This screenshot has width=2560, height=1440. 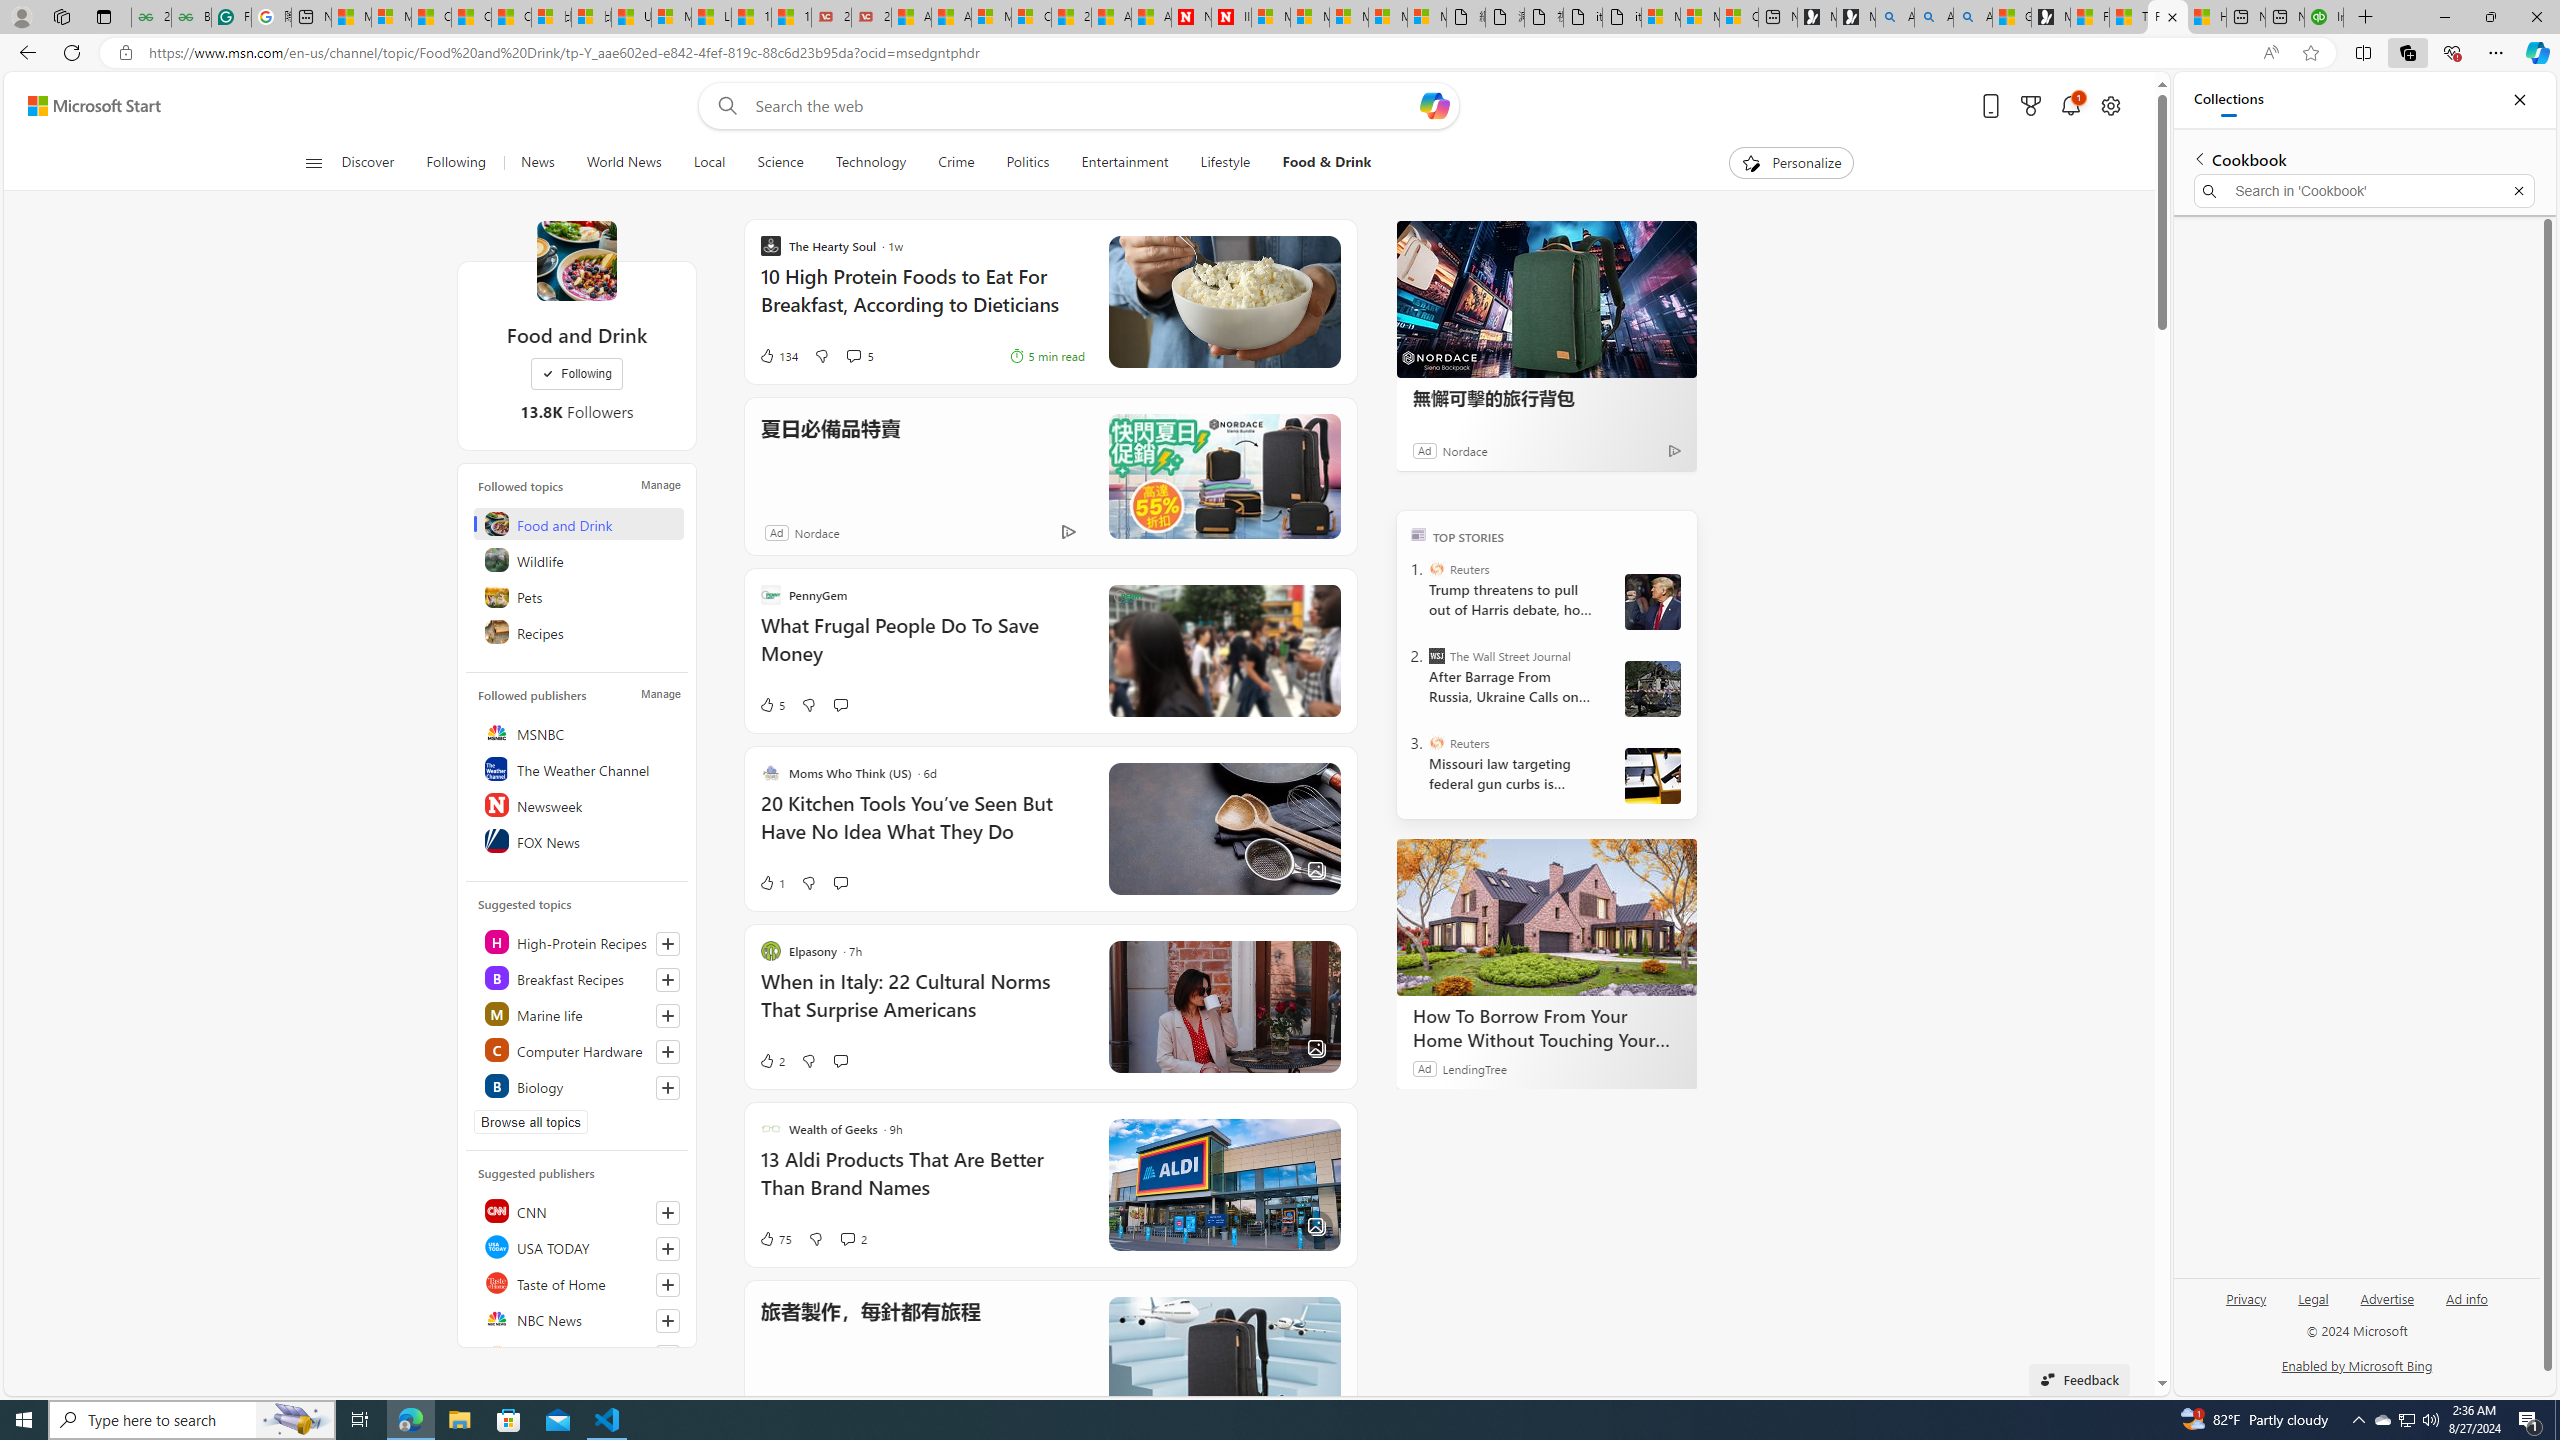 What do you see at coordinates (61, 16) in the screenshot?
I see `Workspaces` at bounding box center [61, 16].